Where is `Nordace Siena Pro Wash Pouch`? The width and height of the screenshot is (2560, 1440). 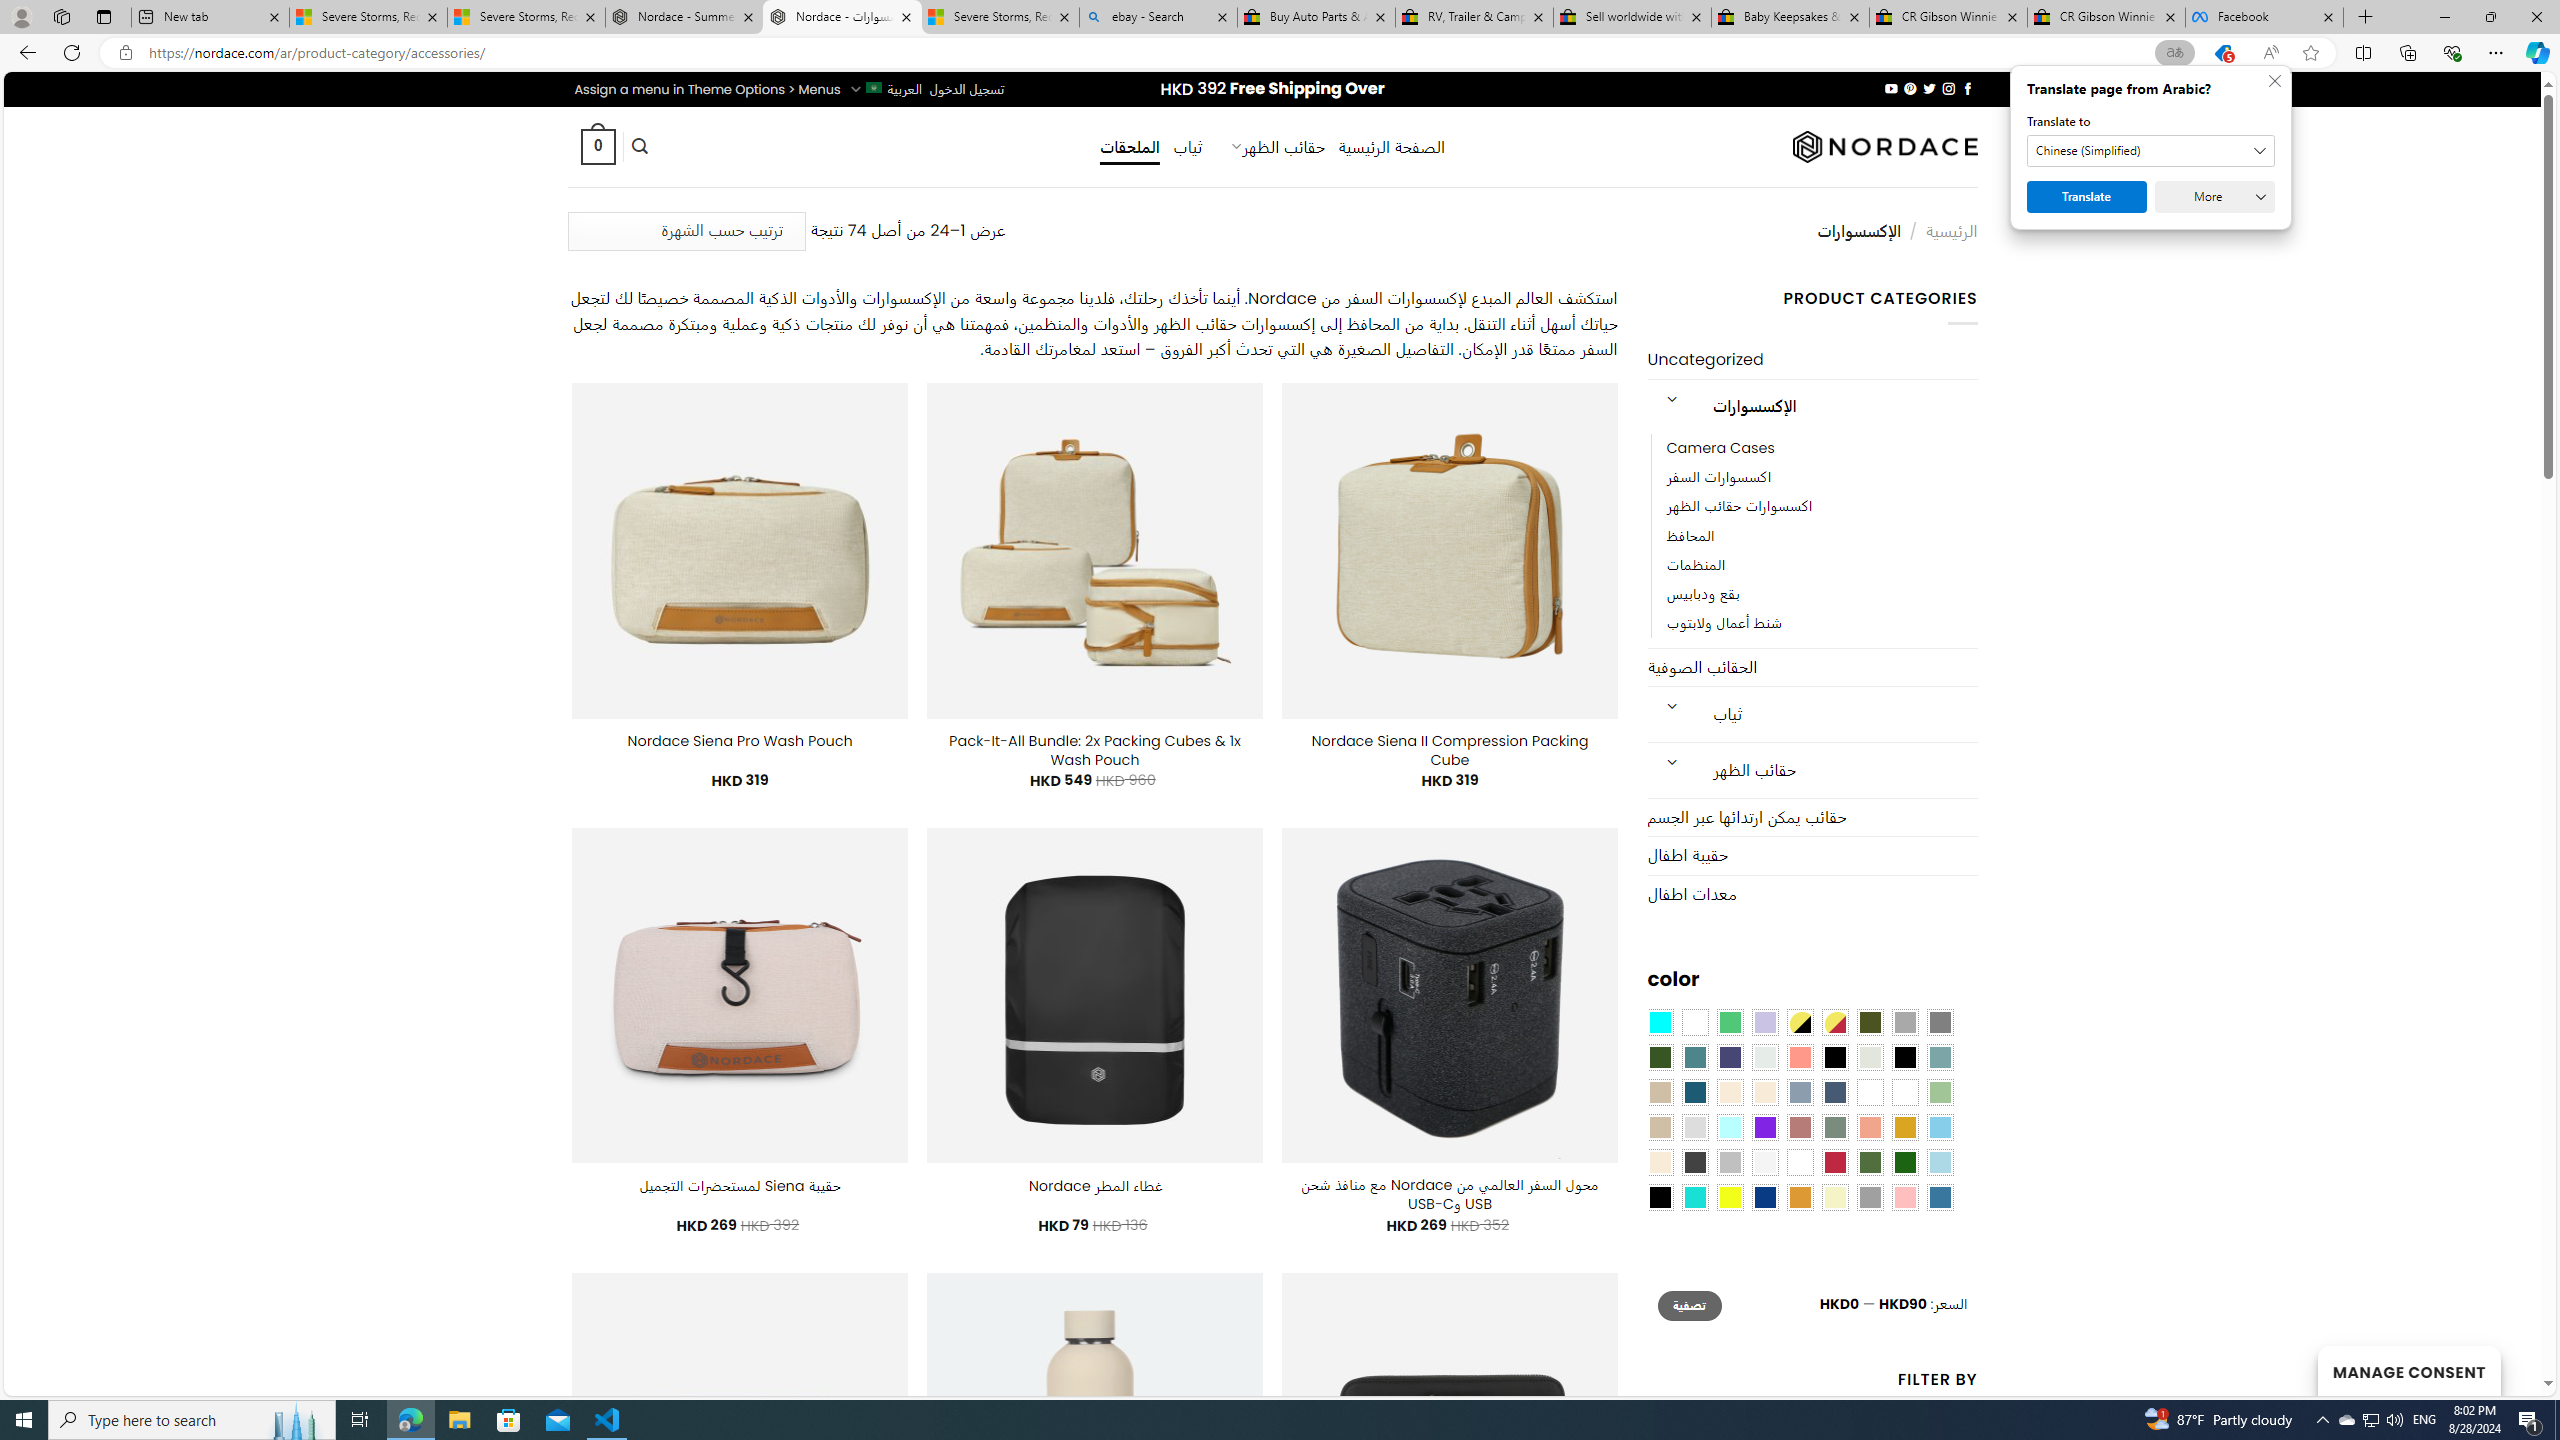
Nordace Siena Pro Wash Pouch is located at coordinates (740, 741).